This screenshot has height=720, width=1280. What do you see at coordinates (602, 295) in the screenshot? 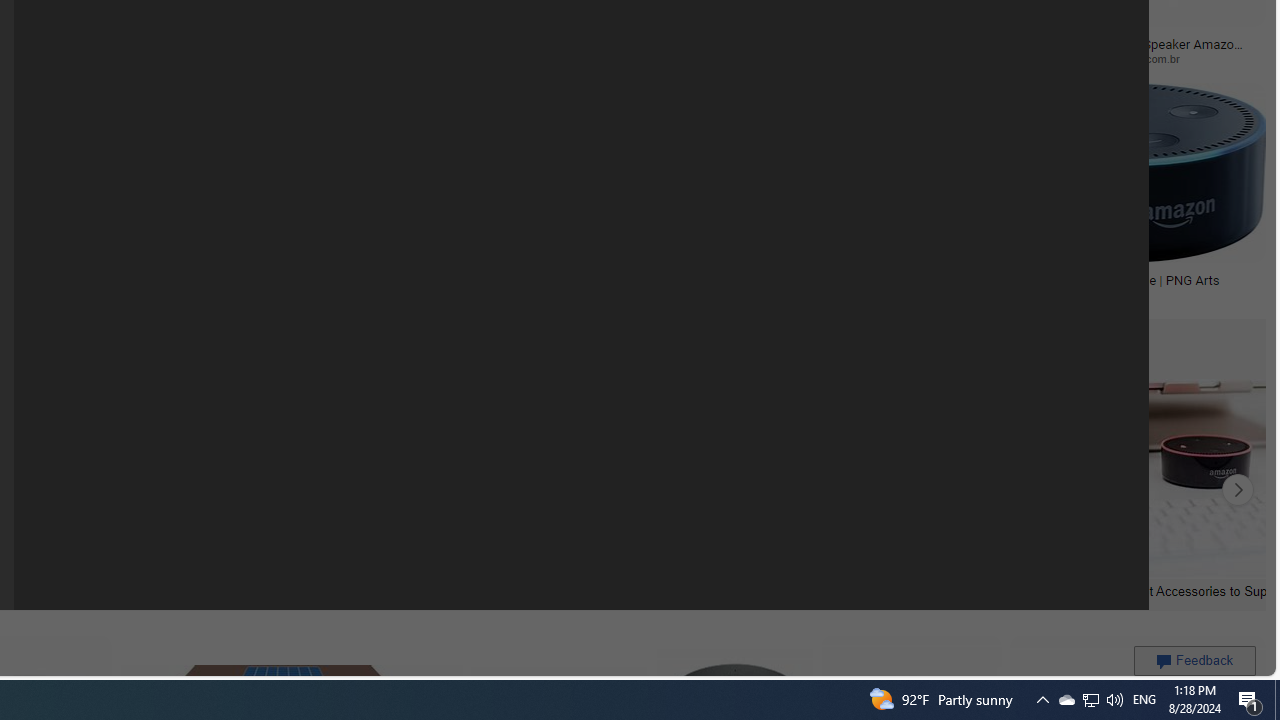
I see `currys.co.uk` at bounding box center [602, 295].